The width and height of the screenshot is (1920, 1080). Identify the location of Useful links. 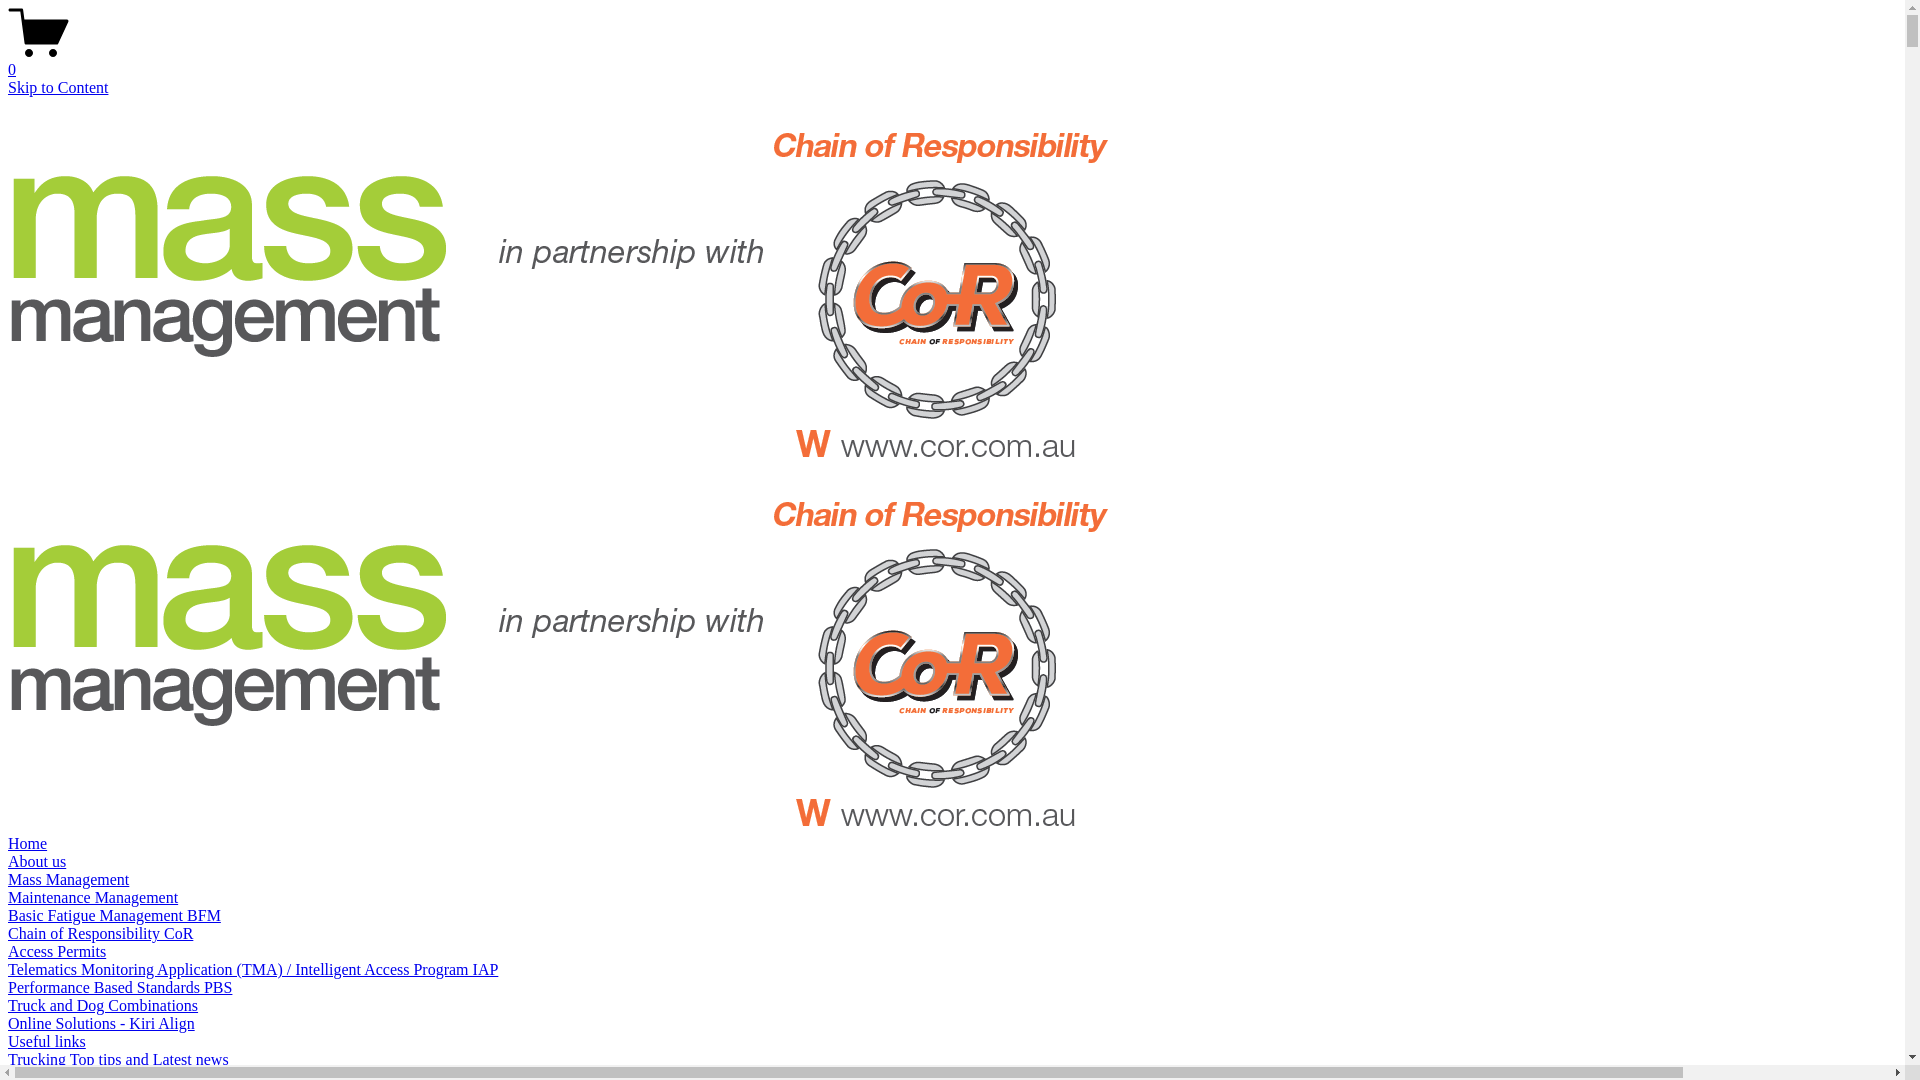
(47, 1042).